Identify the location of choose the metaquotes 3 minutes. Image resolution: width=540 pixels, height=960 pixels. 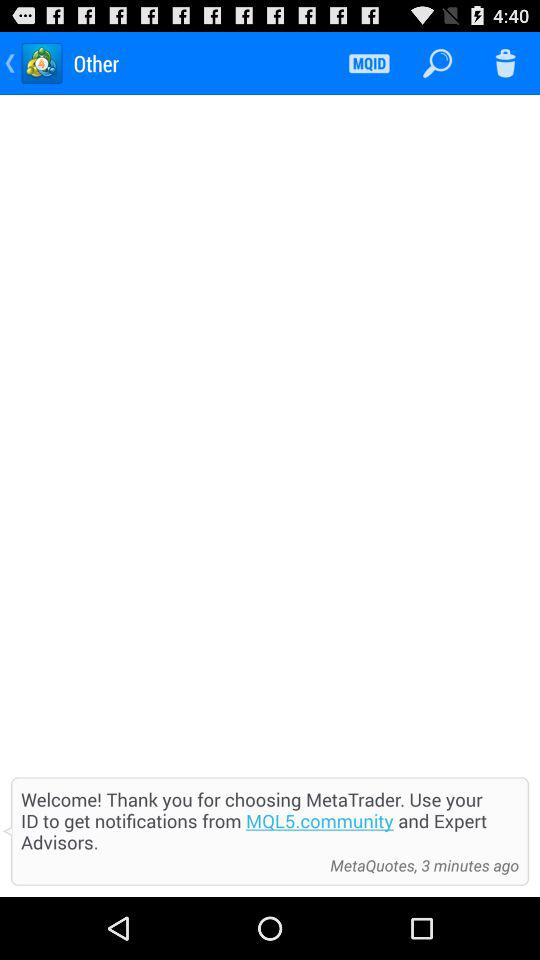
(419, 865).